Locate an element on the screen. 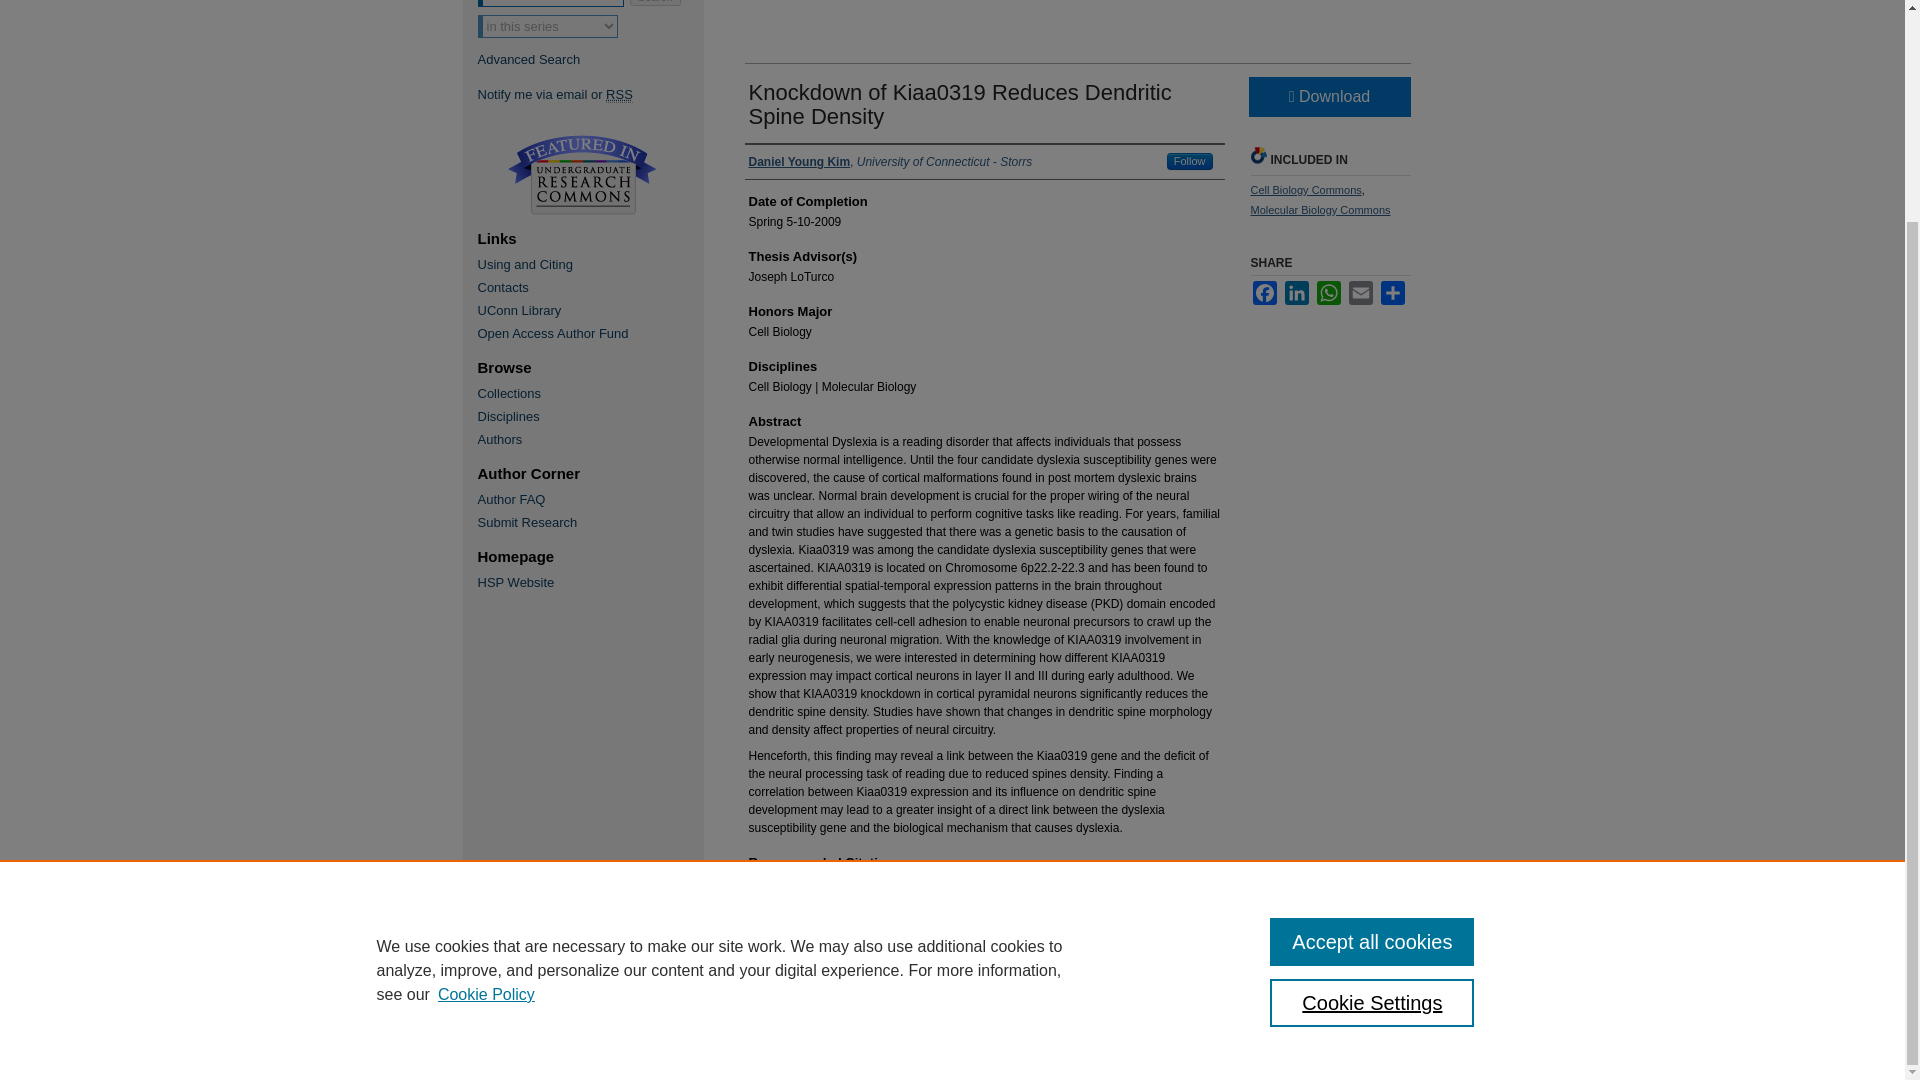  Undergraduate Research Commons is located at coordinates (581, 174).